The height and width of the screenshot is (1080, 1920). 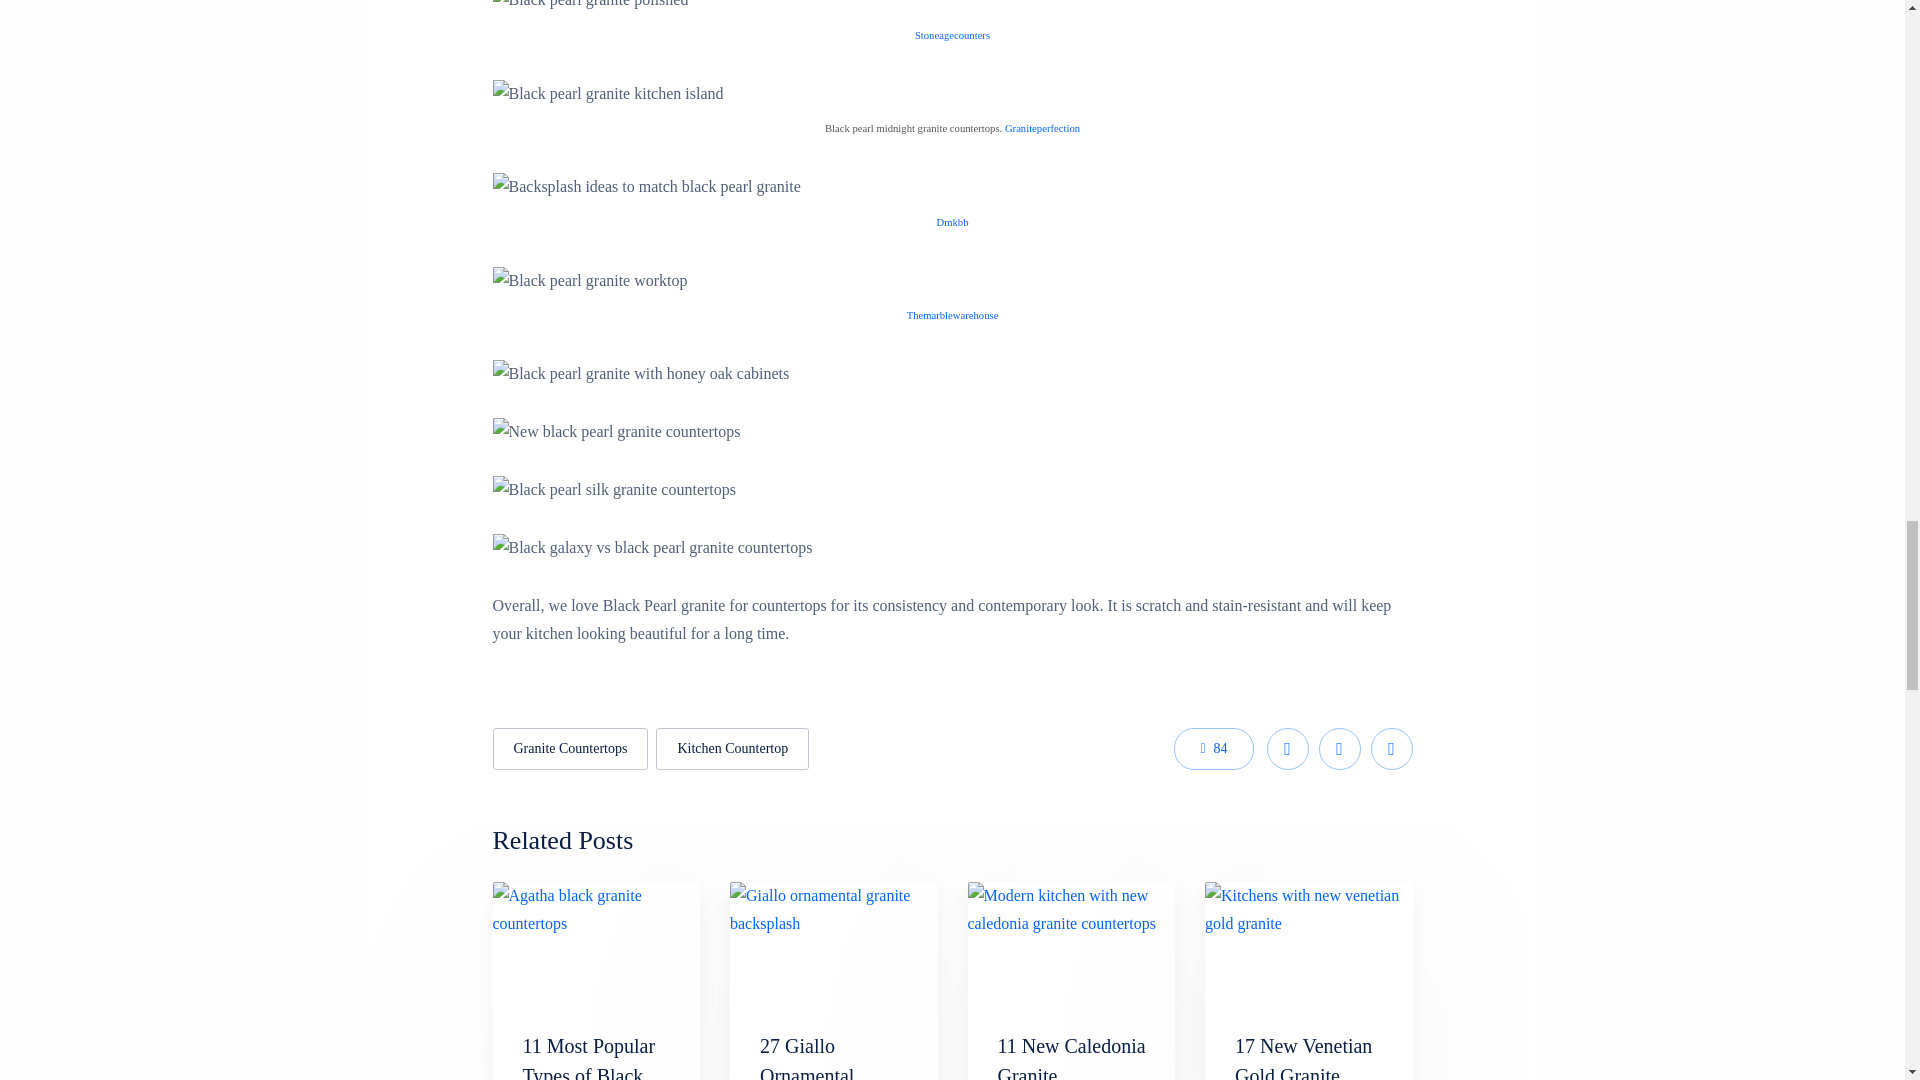 What do you see at coordinates (952, 220) in the screenshot?
I see `Dmkbb` at bounding box center [952, 220].